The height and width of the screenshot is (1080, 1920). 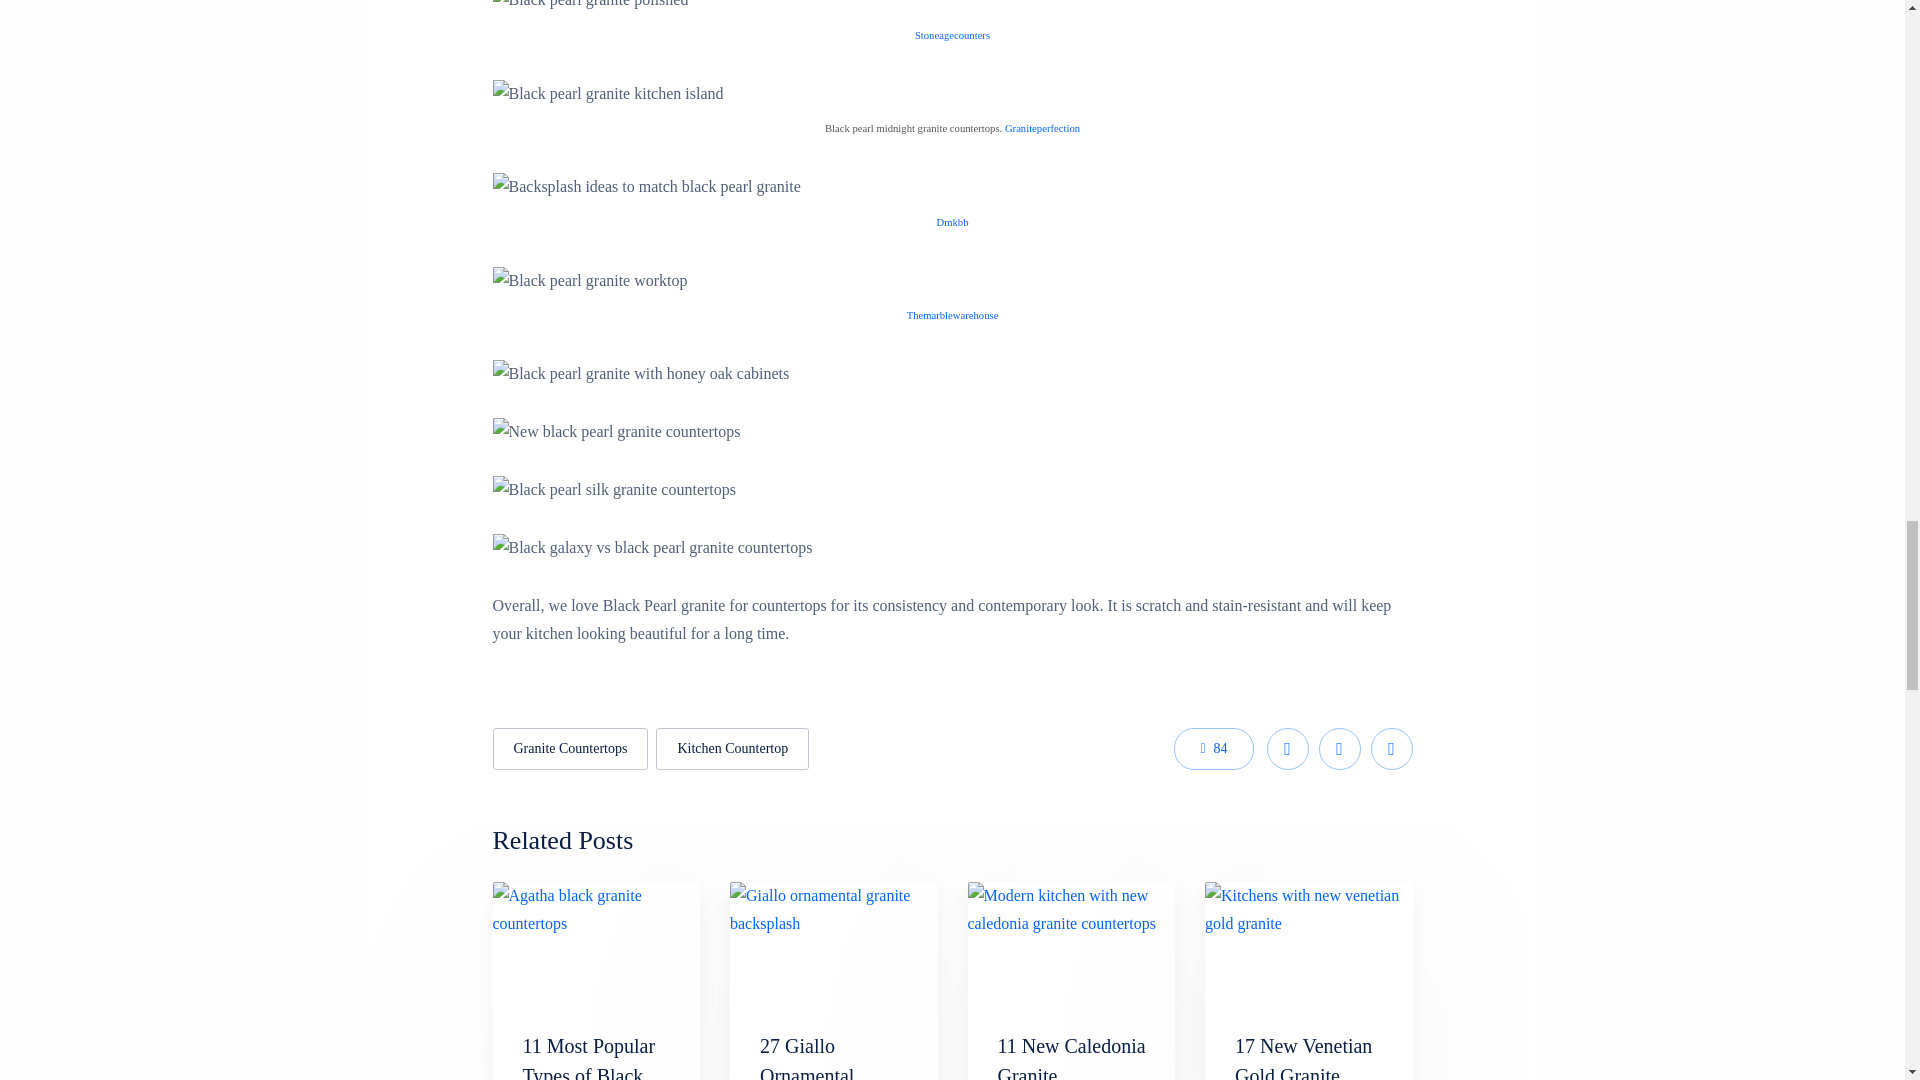 What do you see at coordinates (952, 220) in the screenshot?
I see `Dmkbb` at bounding box center [952, 220].